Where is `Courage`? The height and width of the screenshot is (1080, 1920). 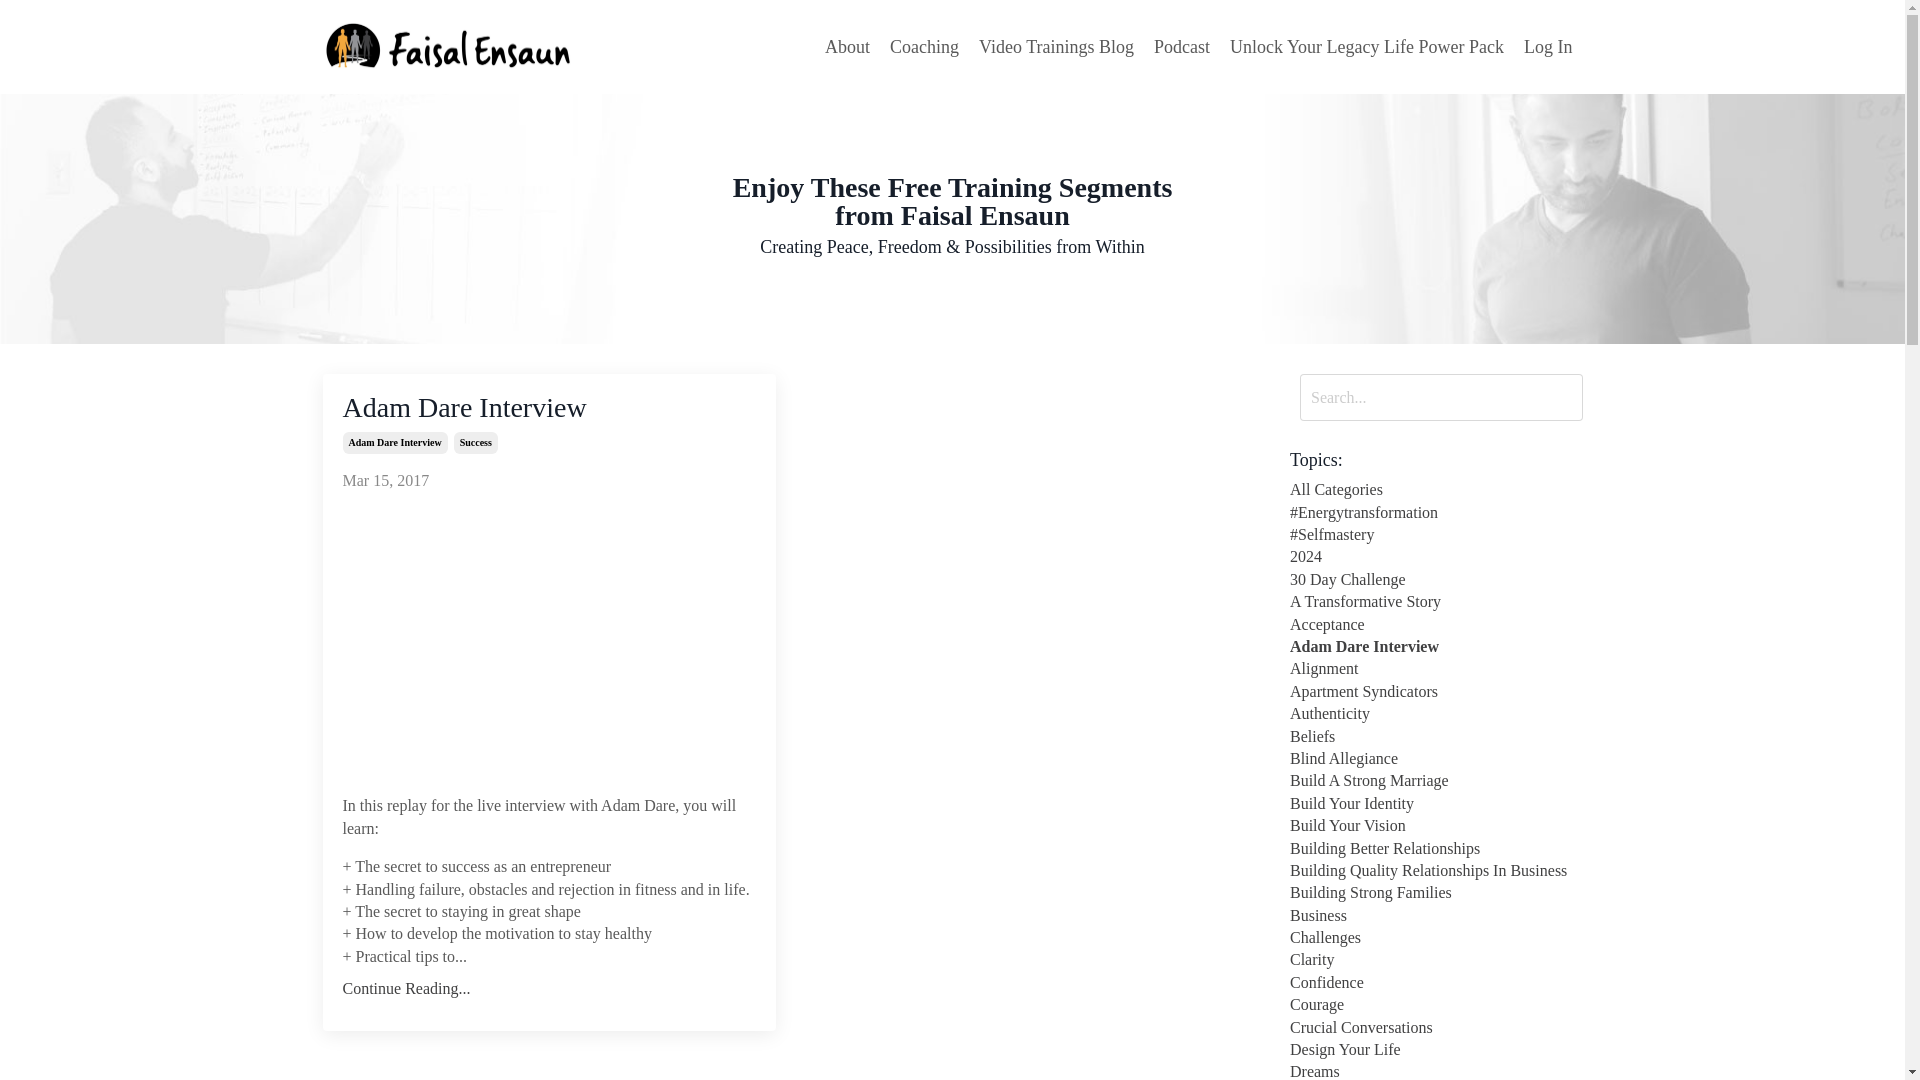 Courage is located at coordinates (1436, 1004).